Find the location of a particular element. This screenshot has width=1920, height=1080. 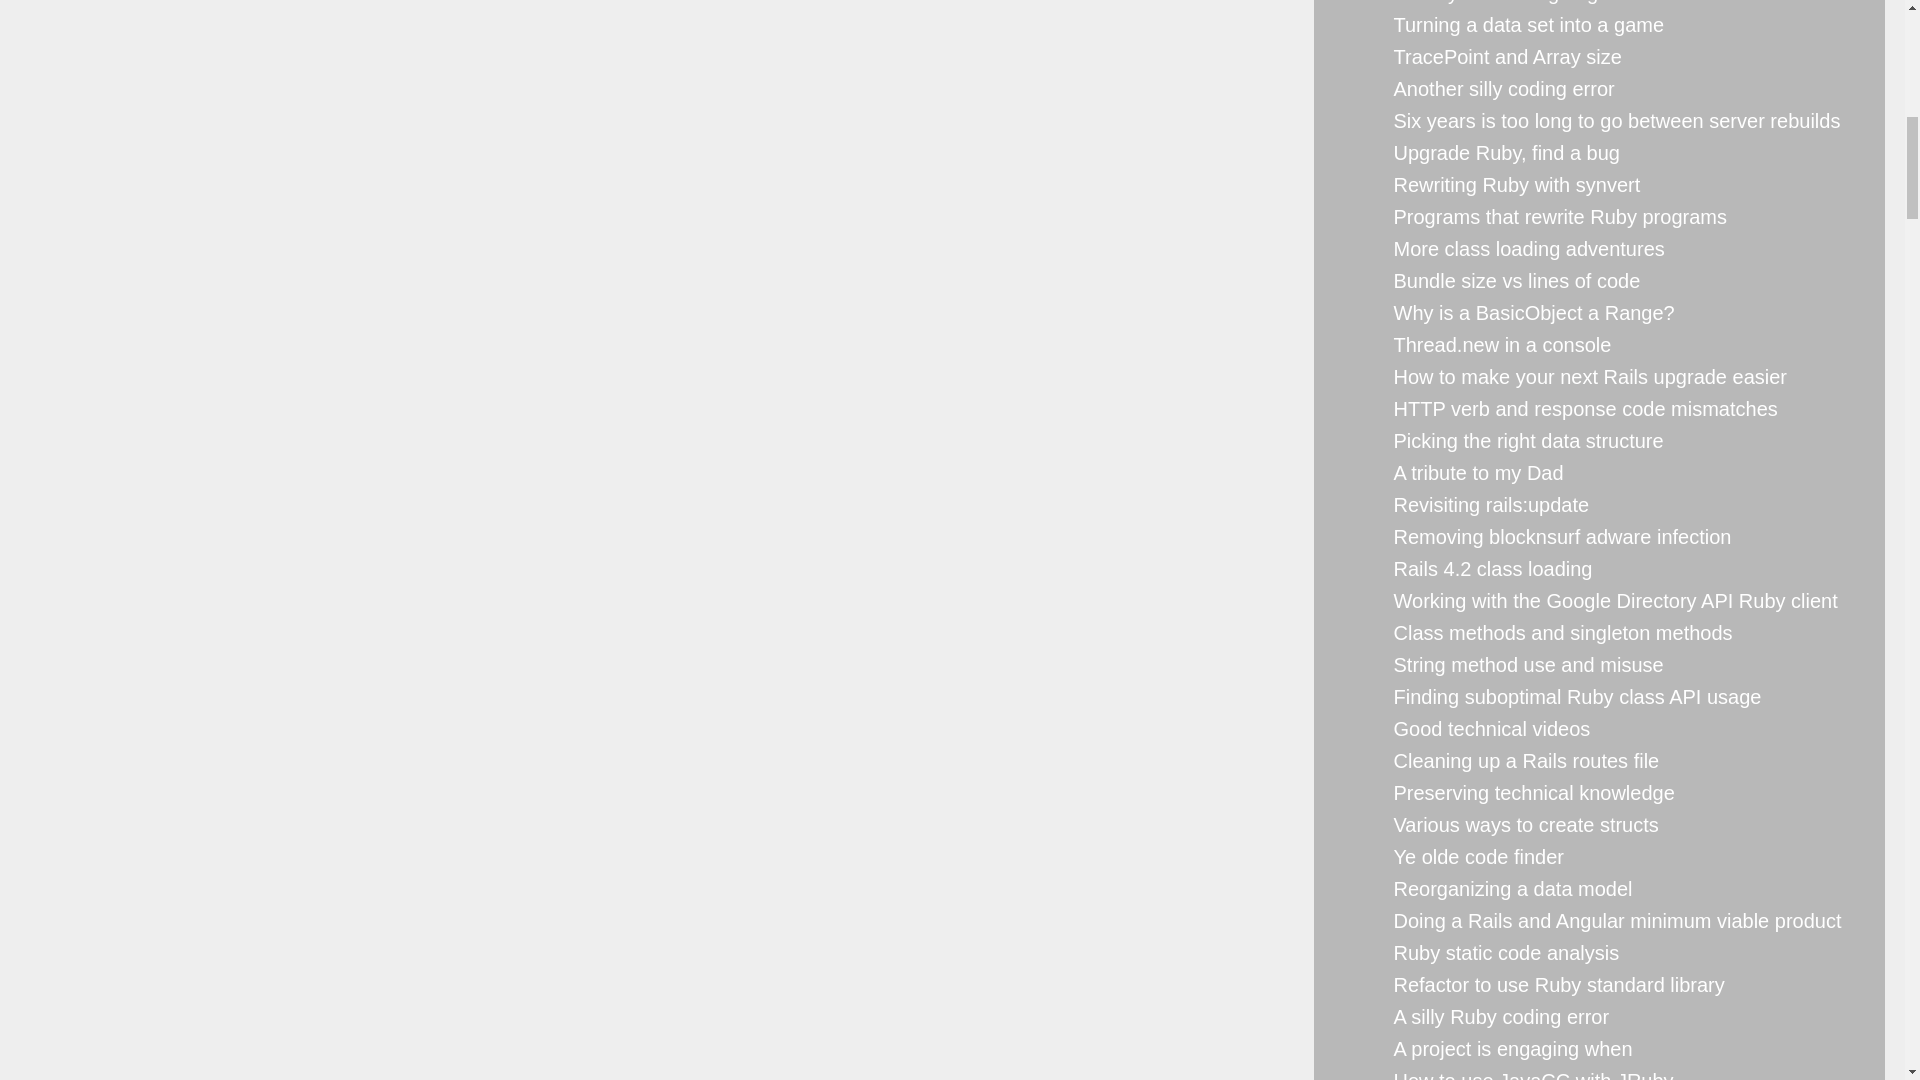

Thread.new in a console is located at coordinates (1502, 344).